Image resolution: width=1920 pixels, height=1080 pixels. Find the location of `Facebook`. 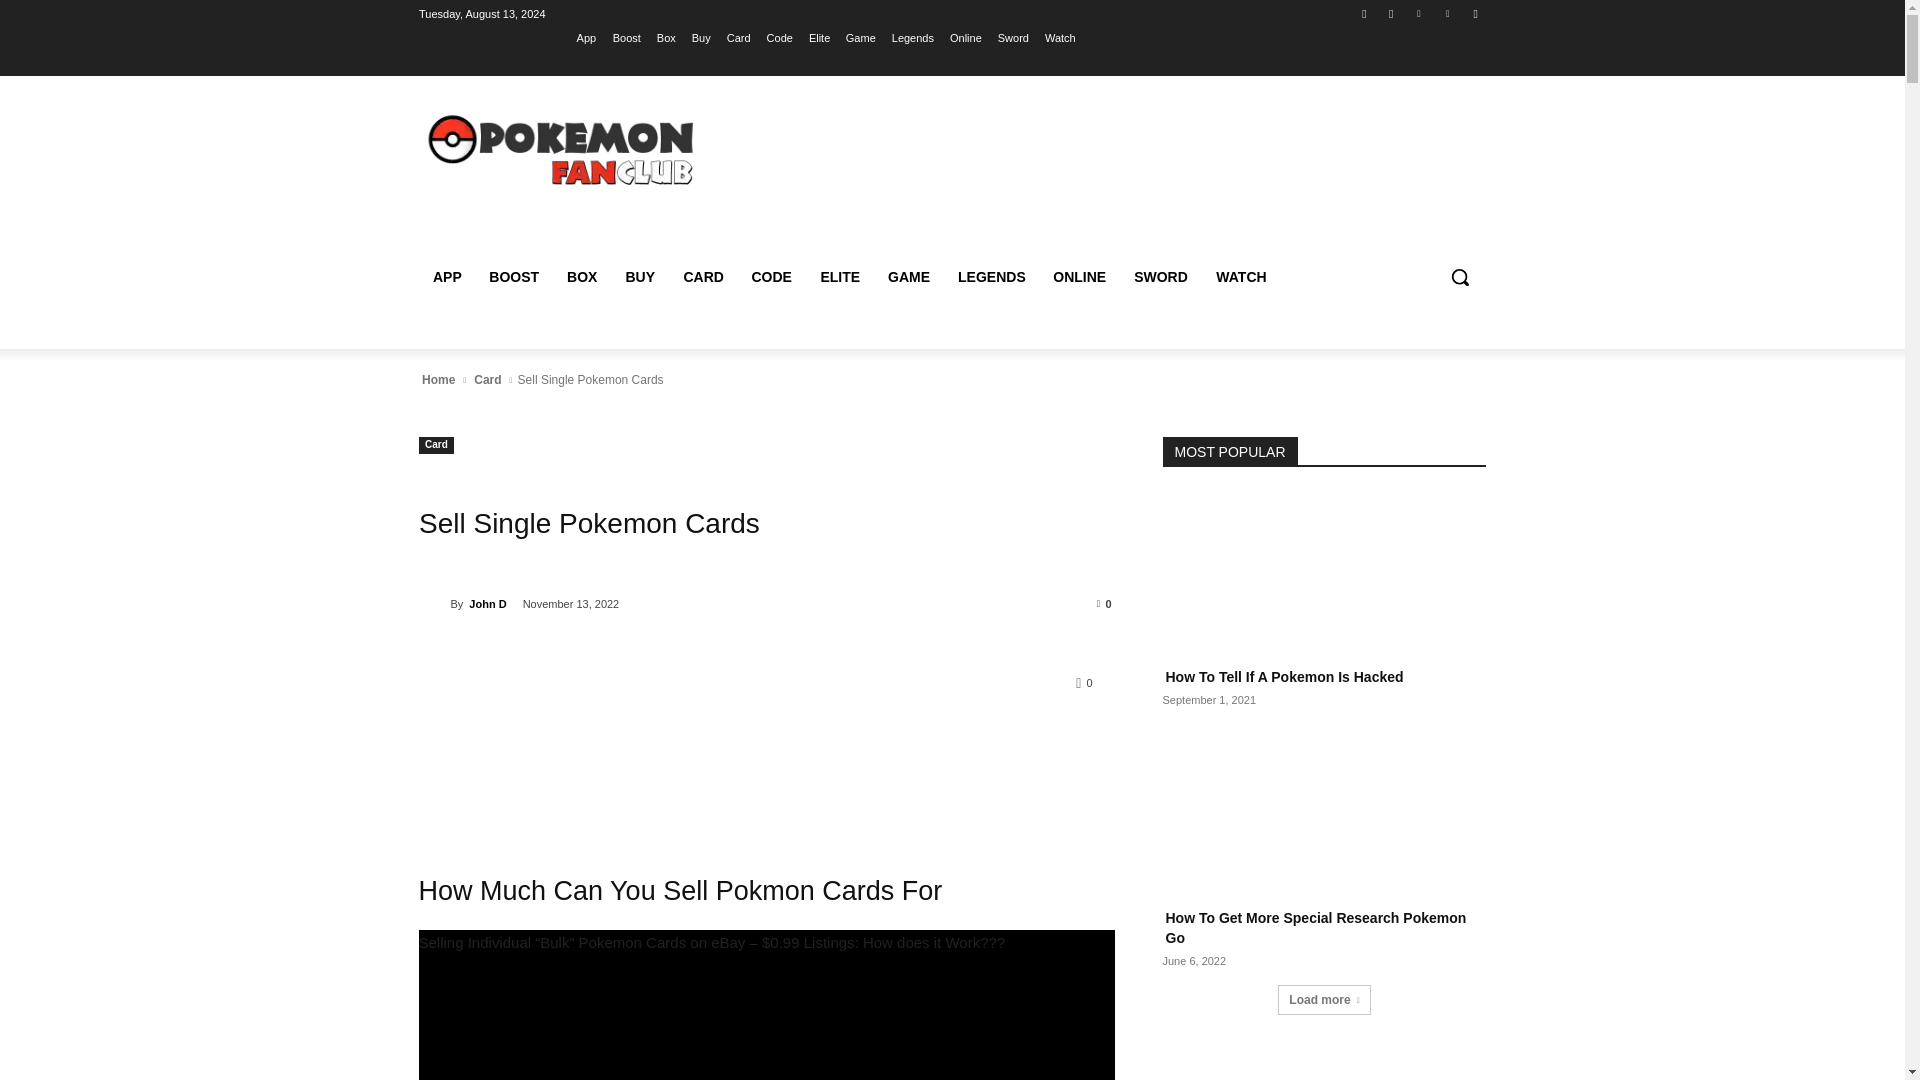

Facebook is located at coordinates (1364, 13).